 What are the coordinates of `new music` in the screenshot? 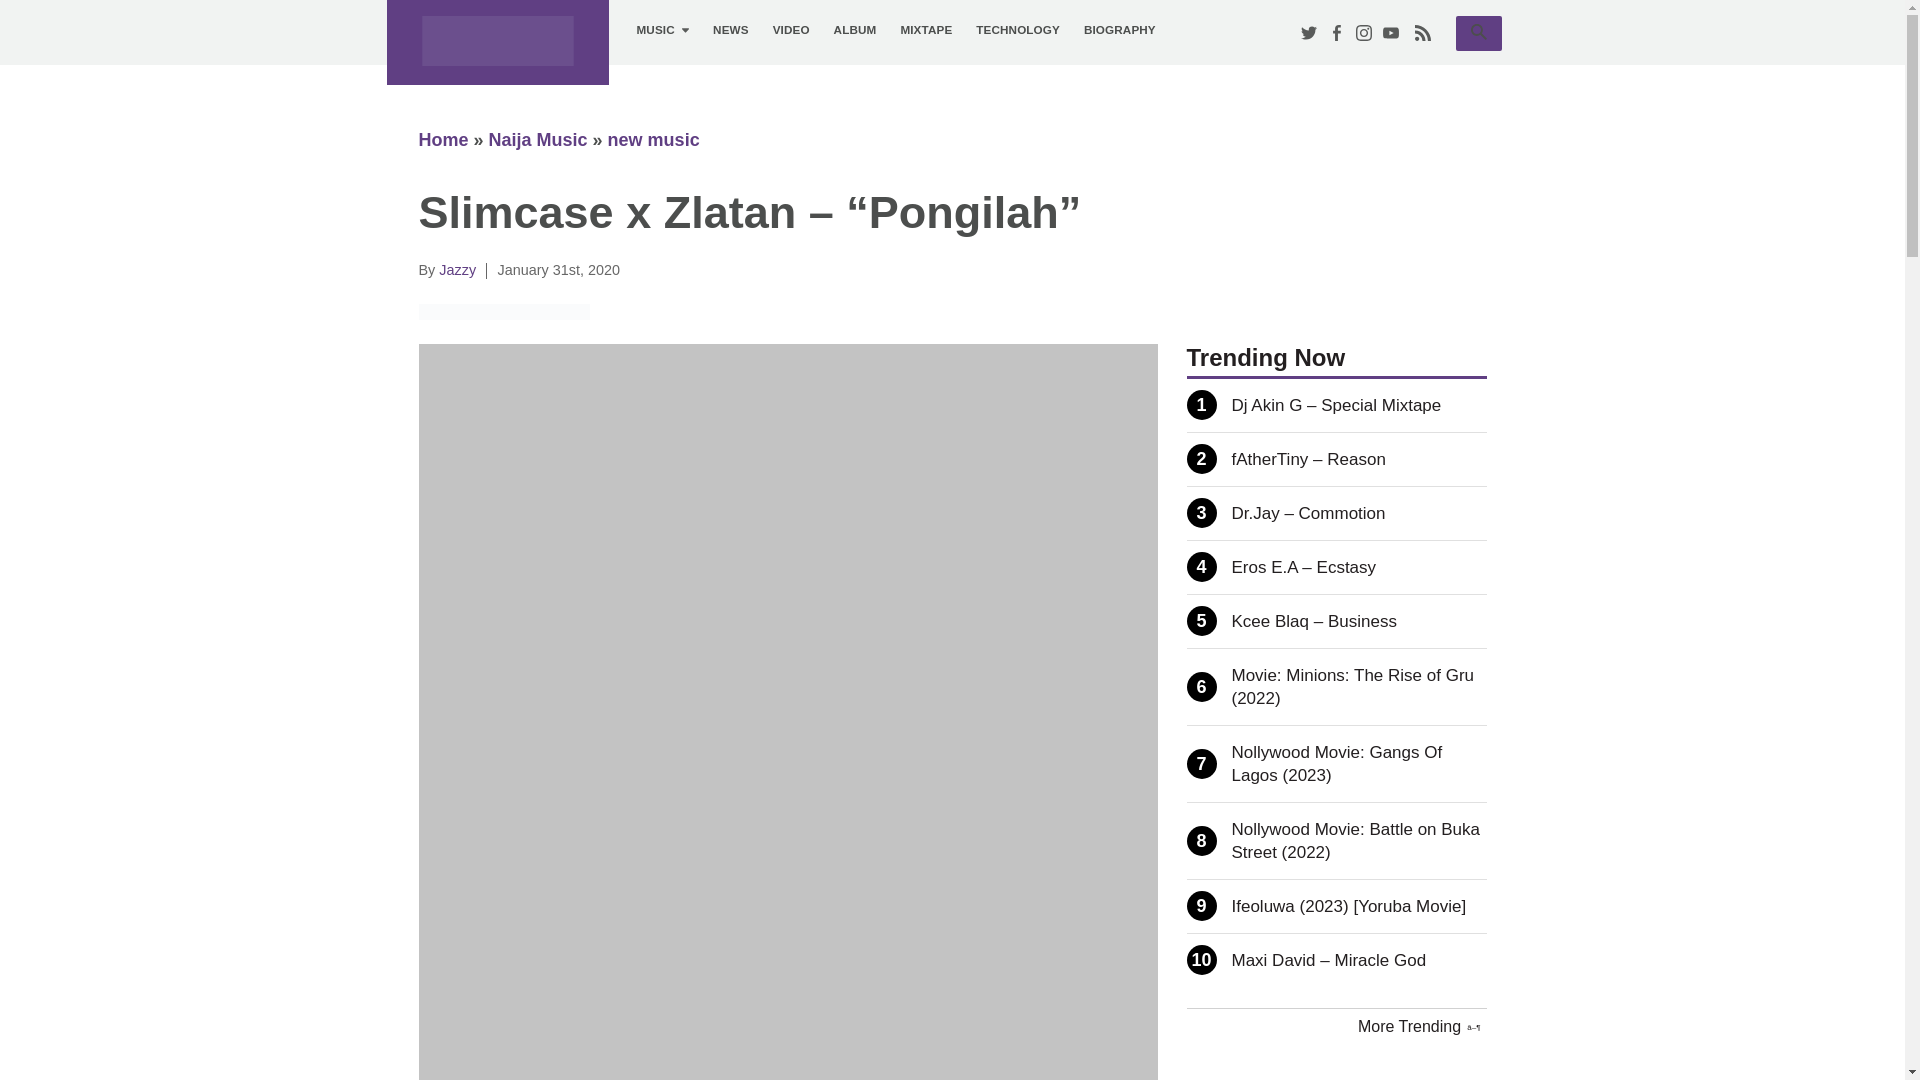 It's located at (654, 140).